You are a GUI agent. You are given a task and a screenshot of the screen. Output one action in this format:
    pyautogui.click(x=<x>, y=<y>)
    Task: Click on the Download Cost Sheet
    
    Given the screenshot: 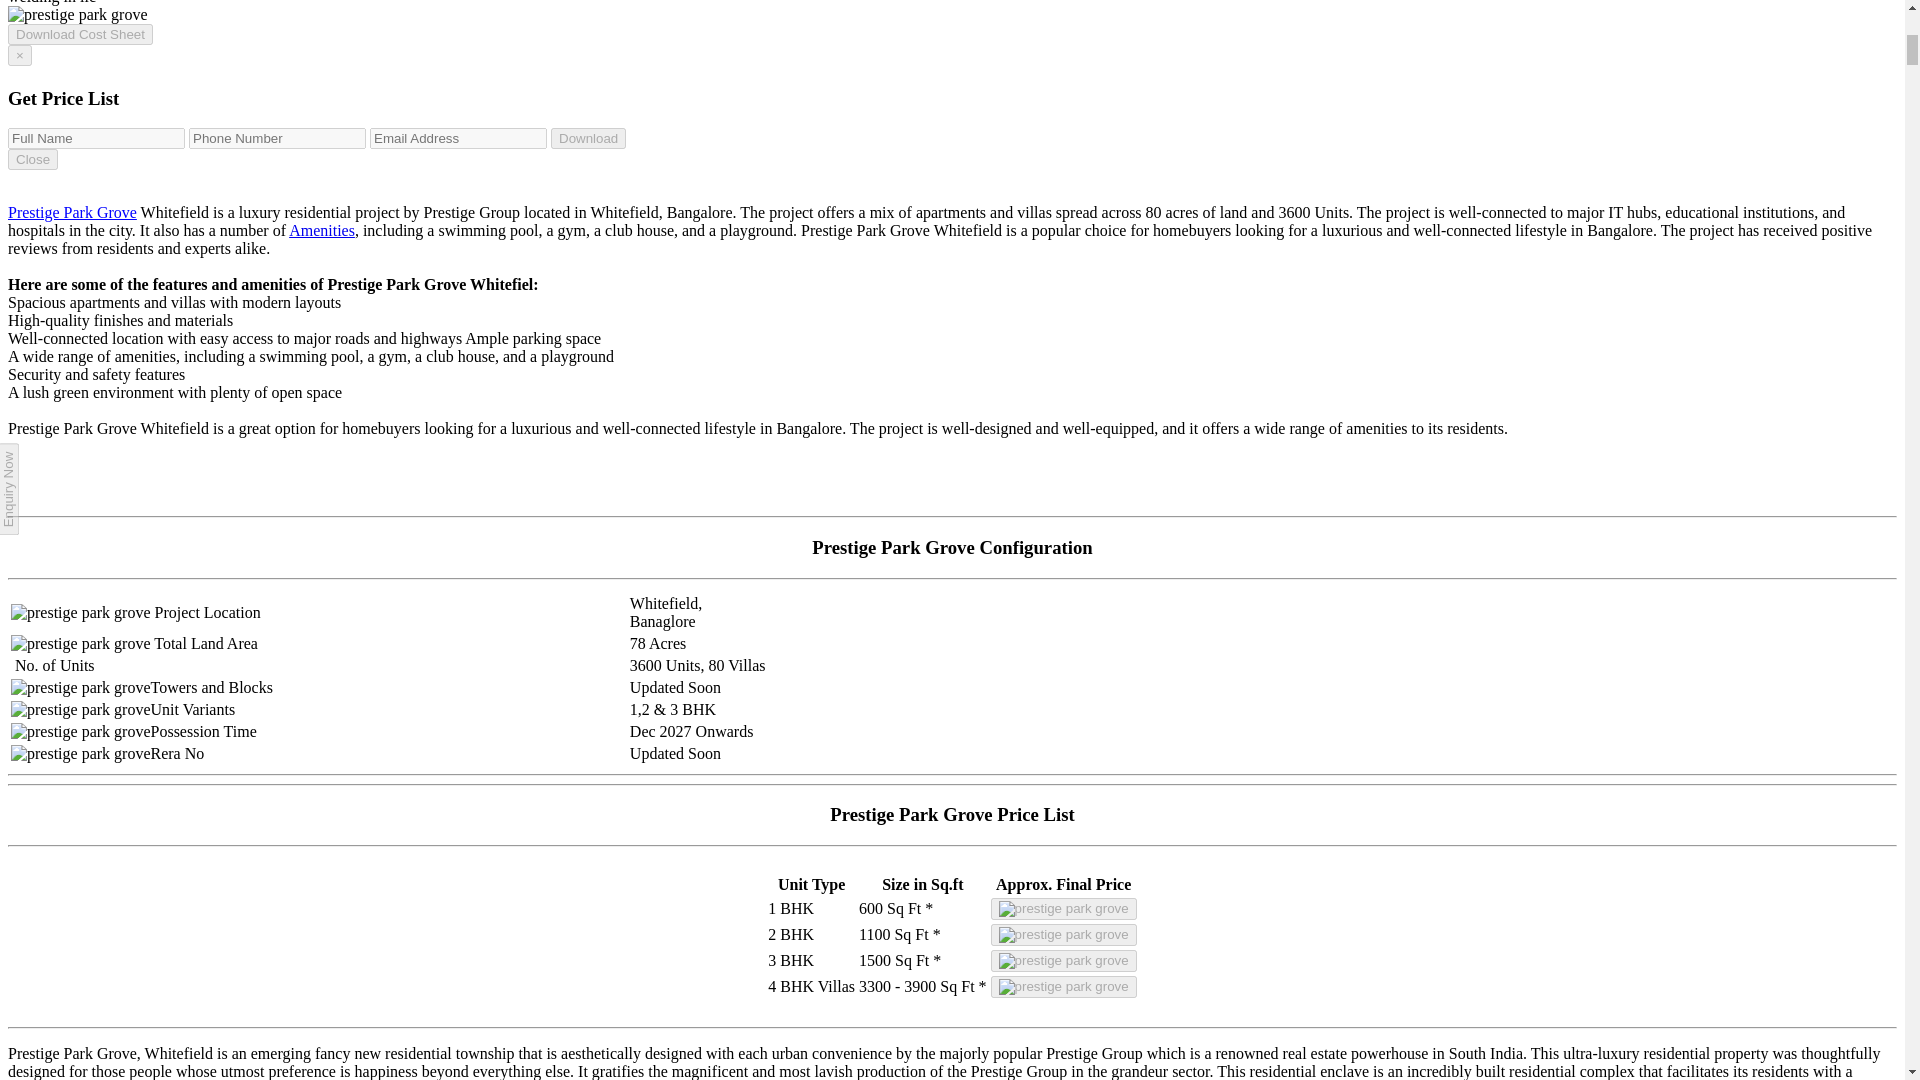 What is the action you would take?
    pyautogui.click(x=80, y=34)
    